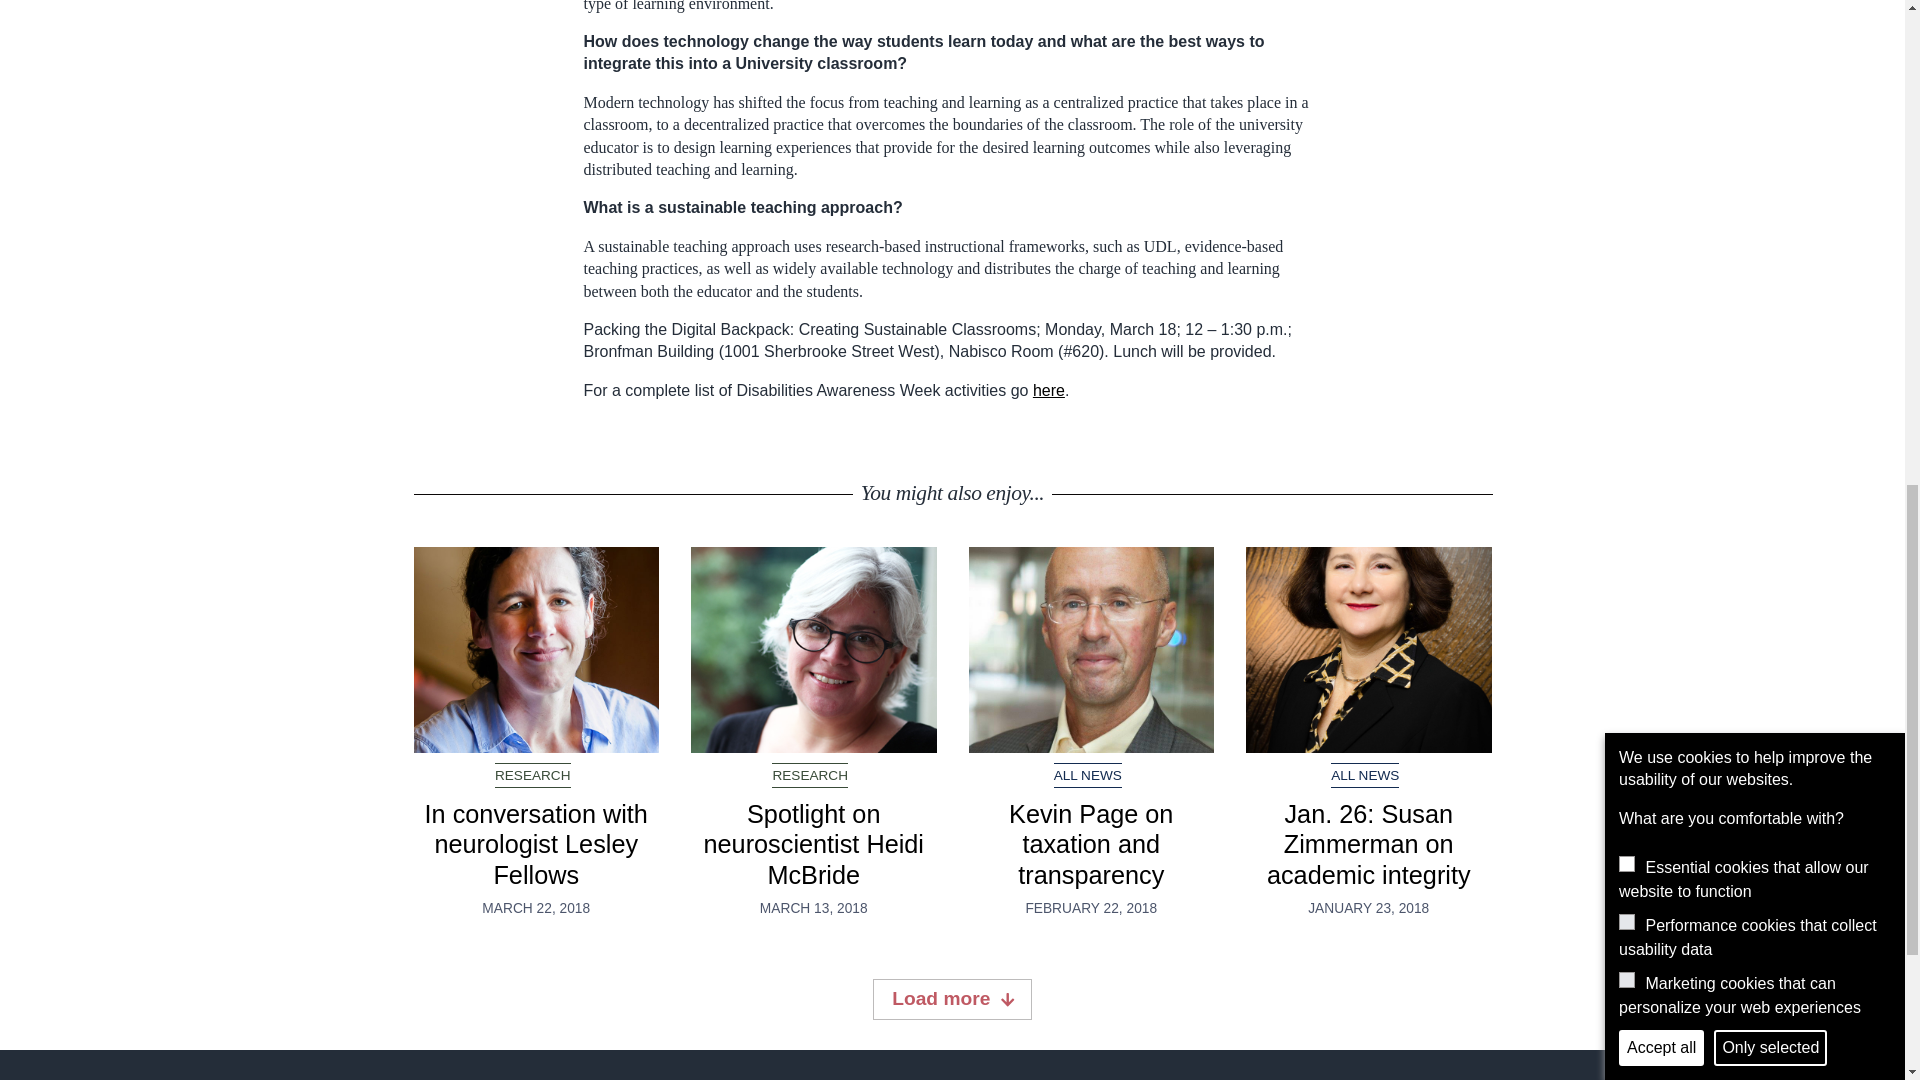  Describe the element at coordinates (1368, 649) in the screenshot. I see `Jan. 26: Susan Zimmerman on academic integrity` at that location.